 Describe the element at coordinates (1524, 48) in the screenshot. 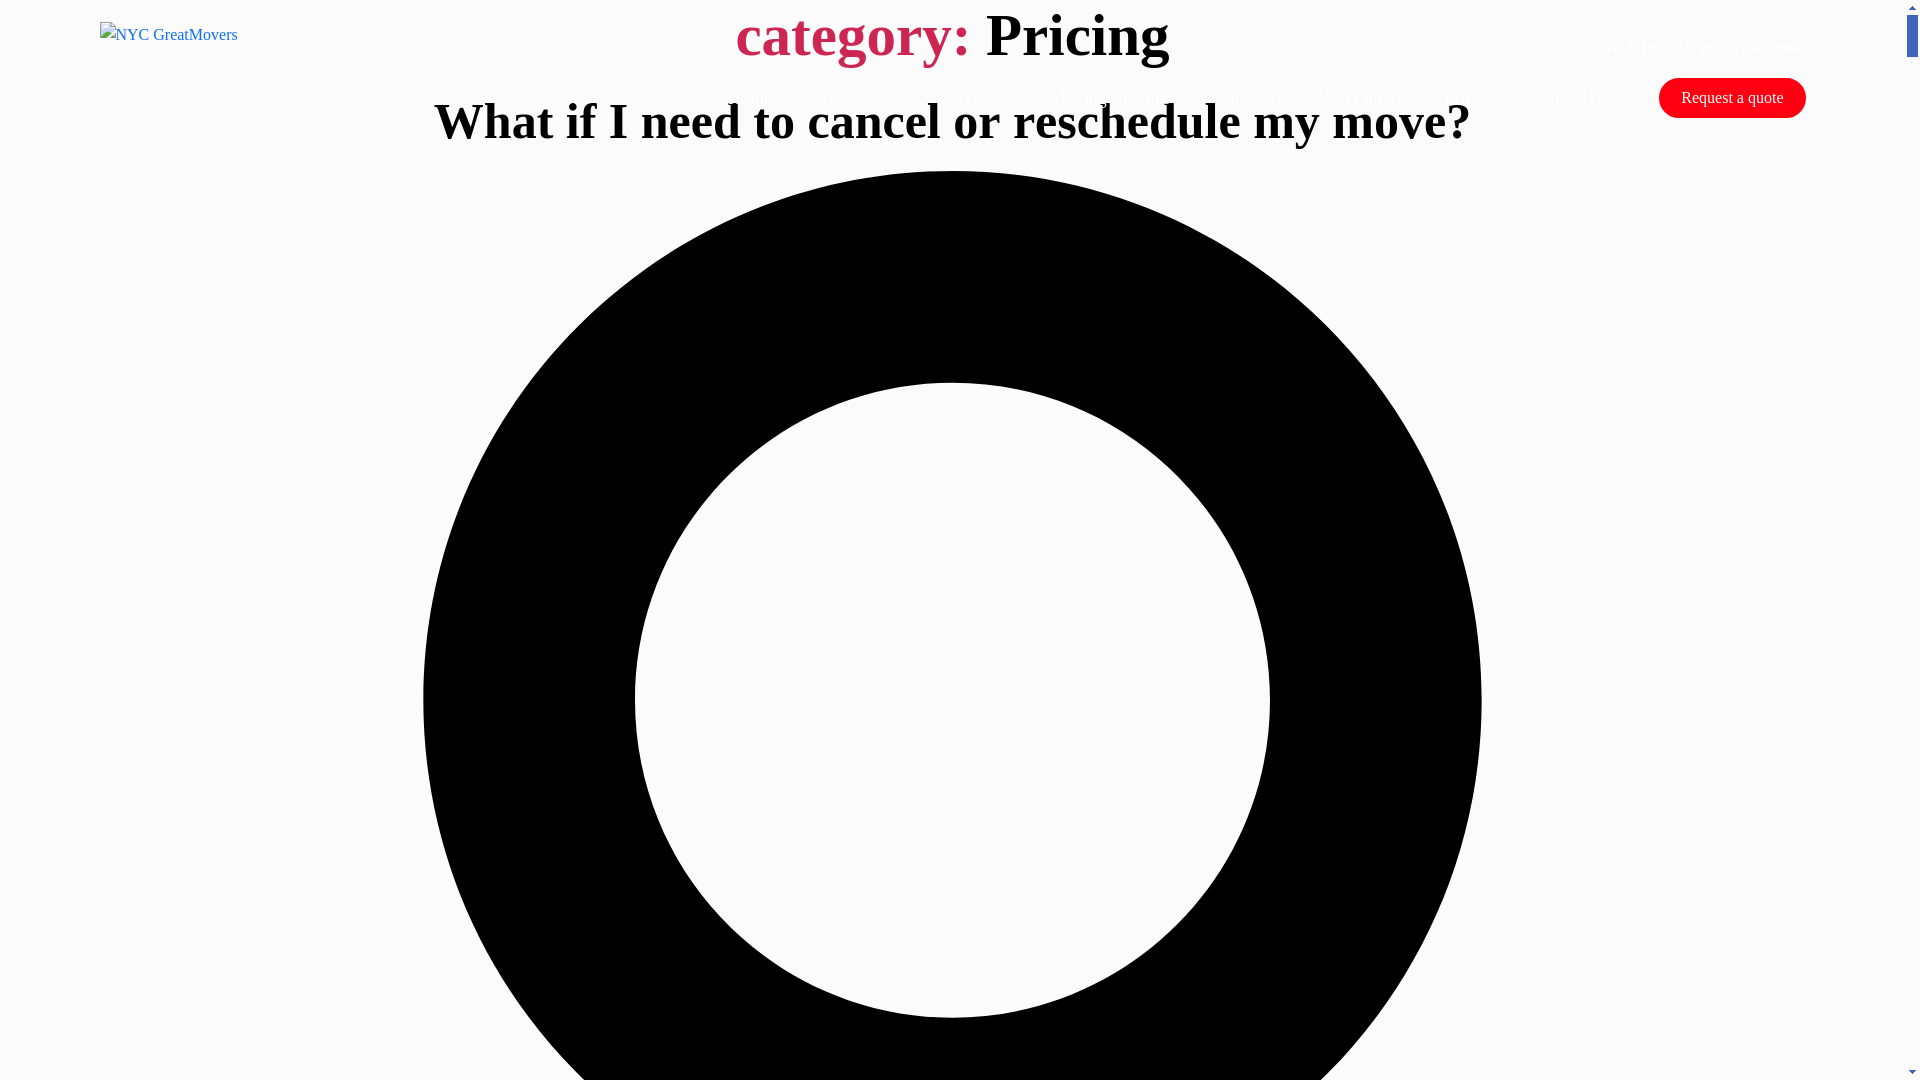

I see `Connecticut` at that location.